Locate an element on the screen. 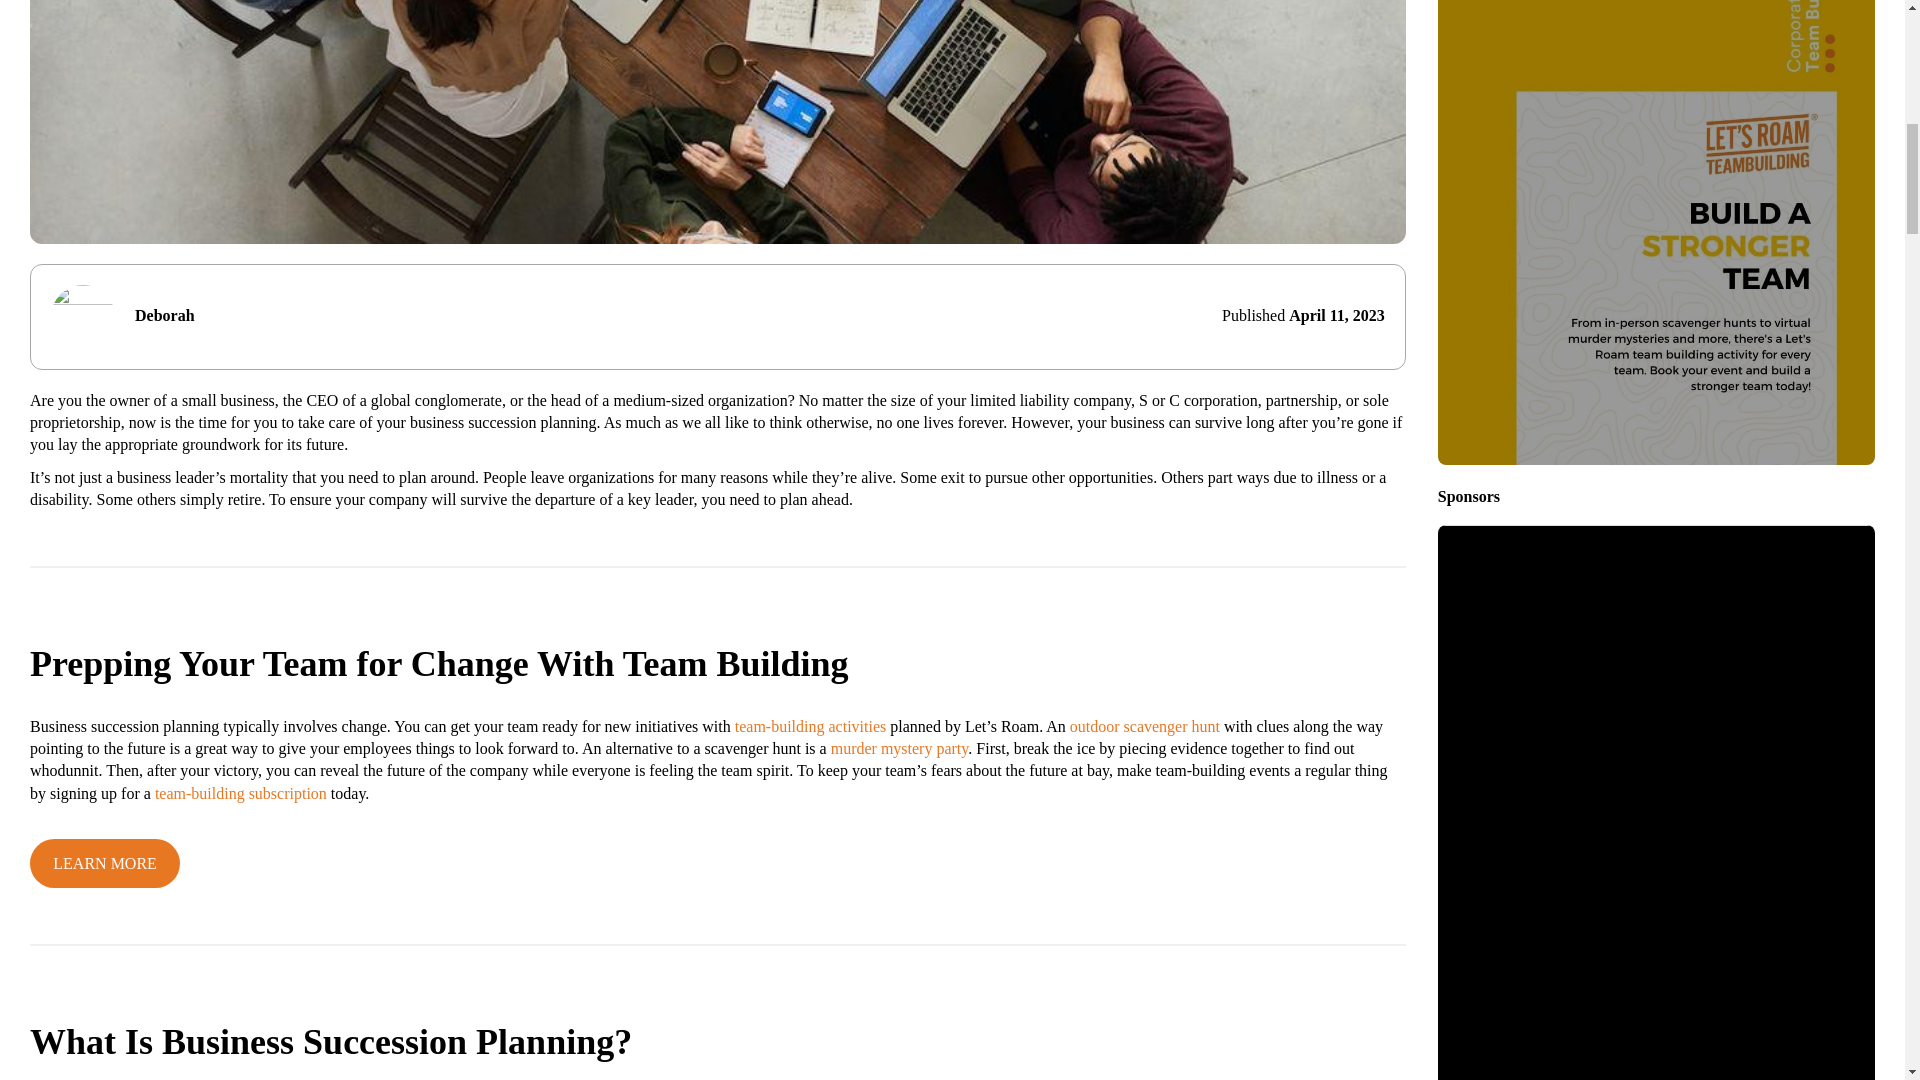  outdoor scavenger hunt is located at coordinates (1144, 726).